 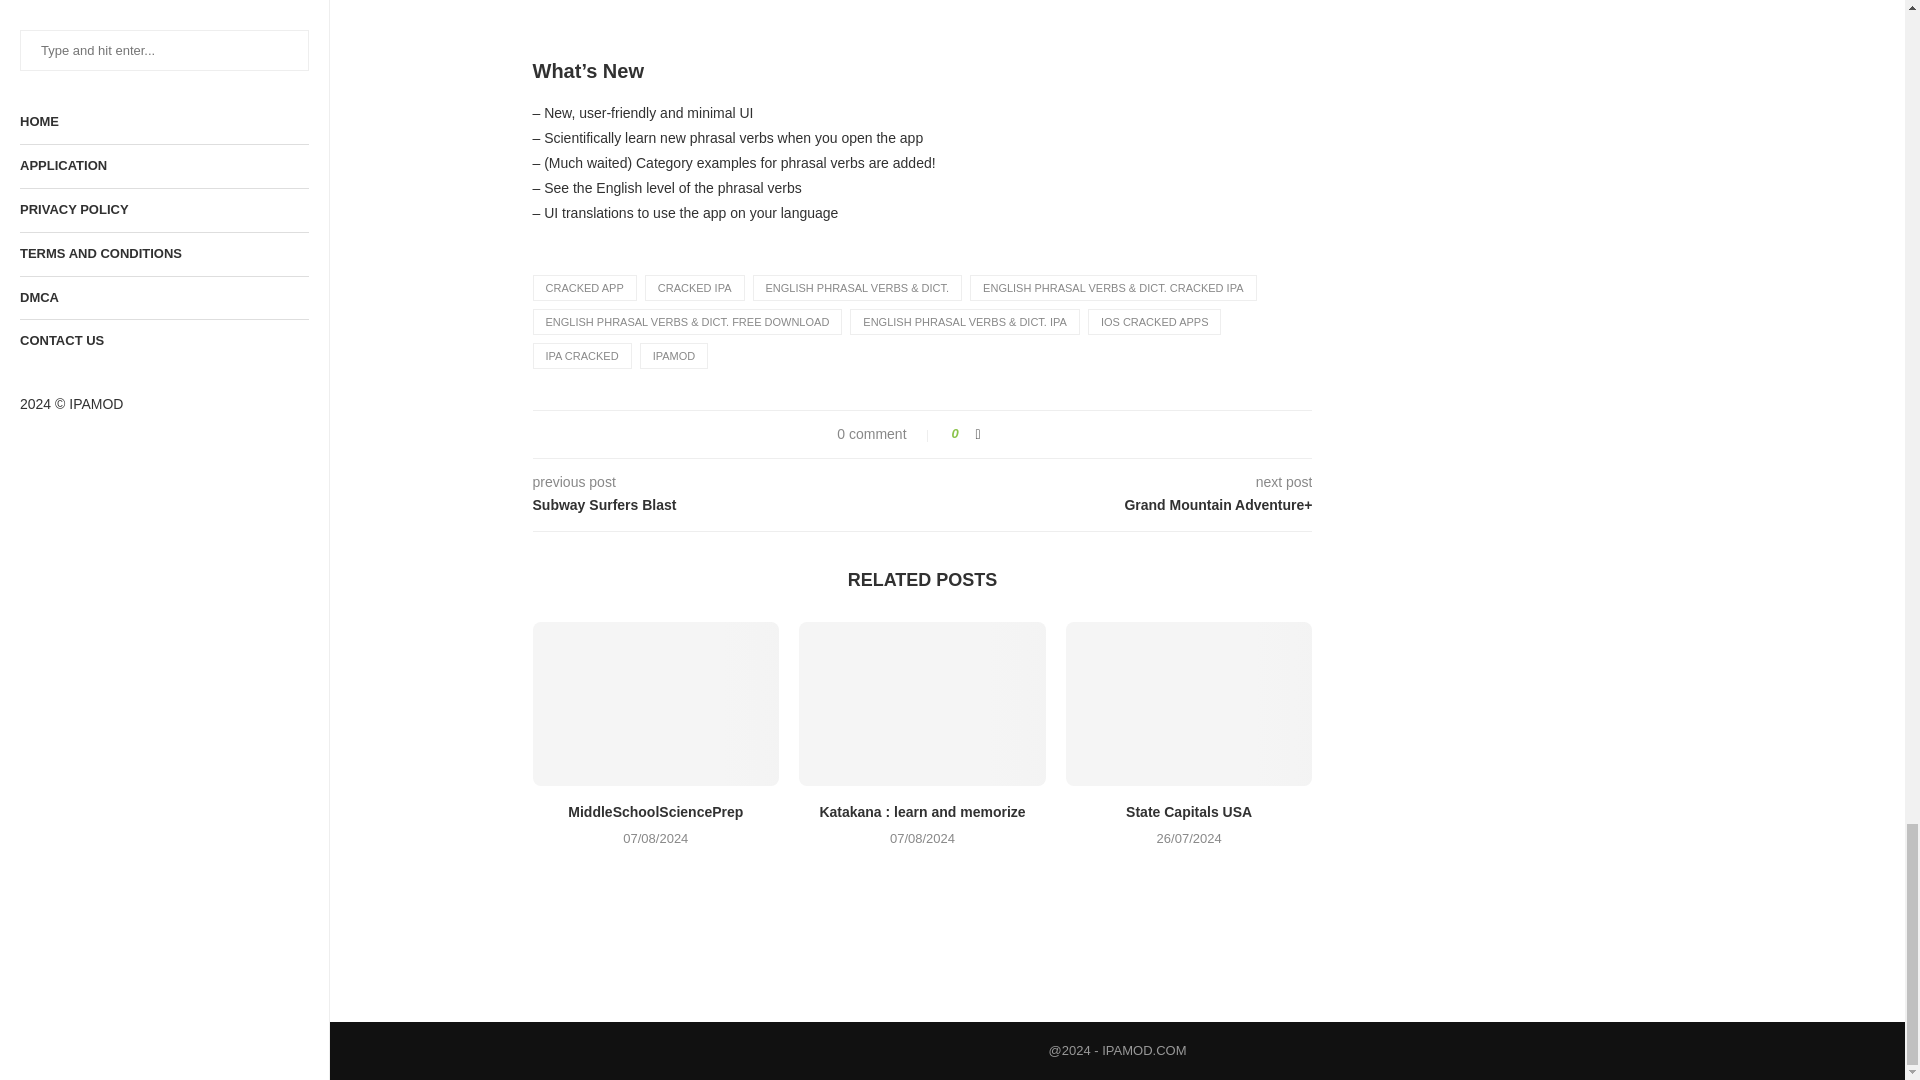 What do you see at coordinates (583, 288) in the screenshot?
I see `CRACKED APP` at bounding box center [583, 288].